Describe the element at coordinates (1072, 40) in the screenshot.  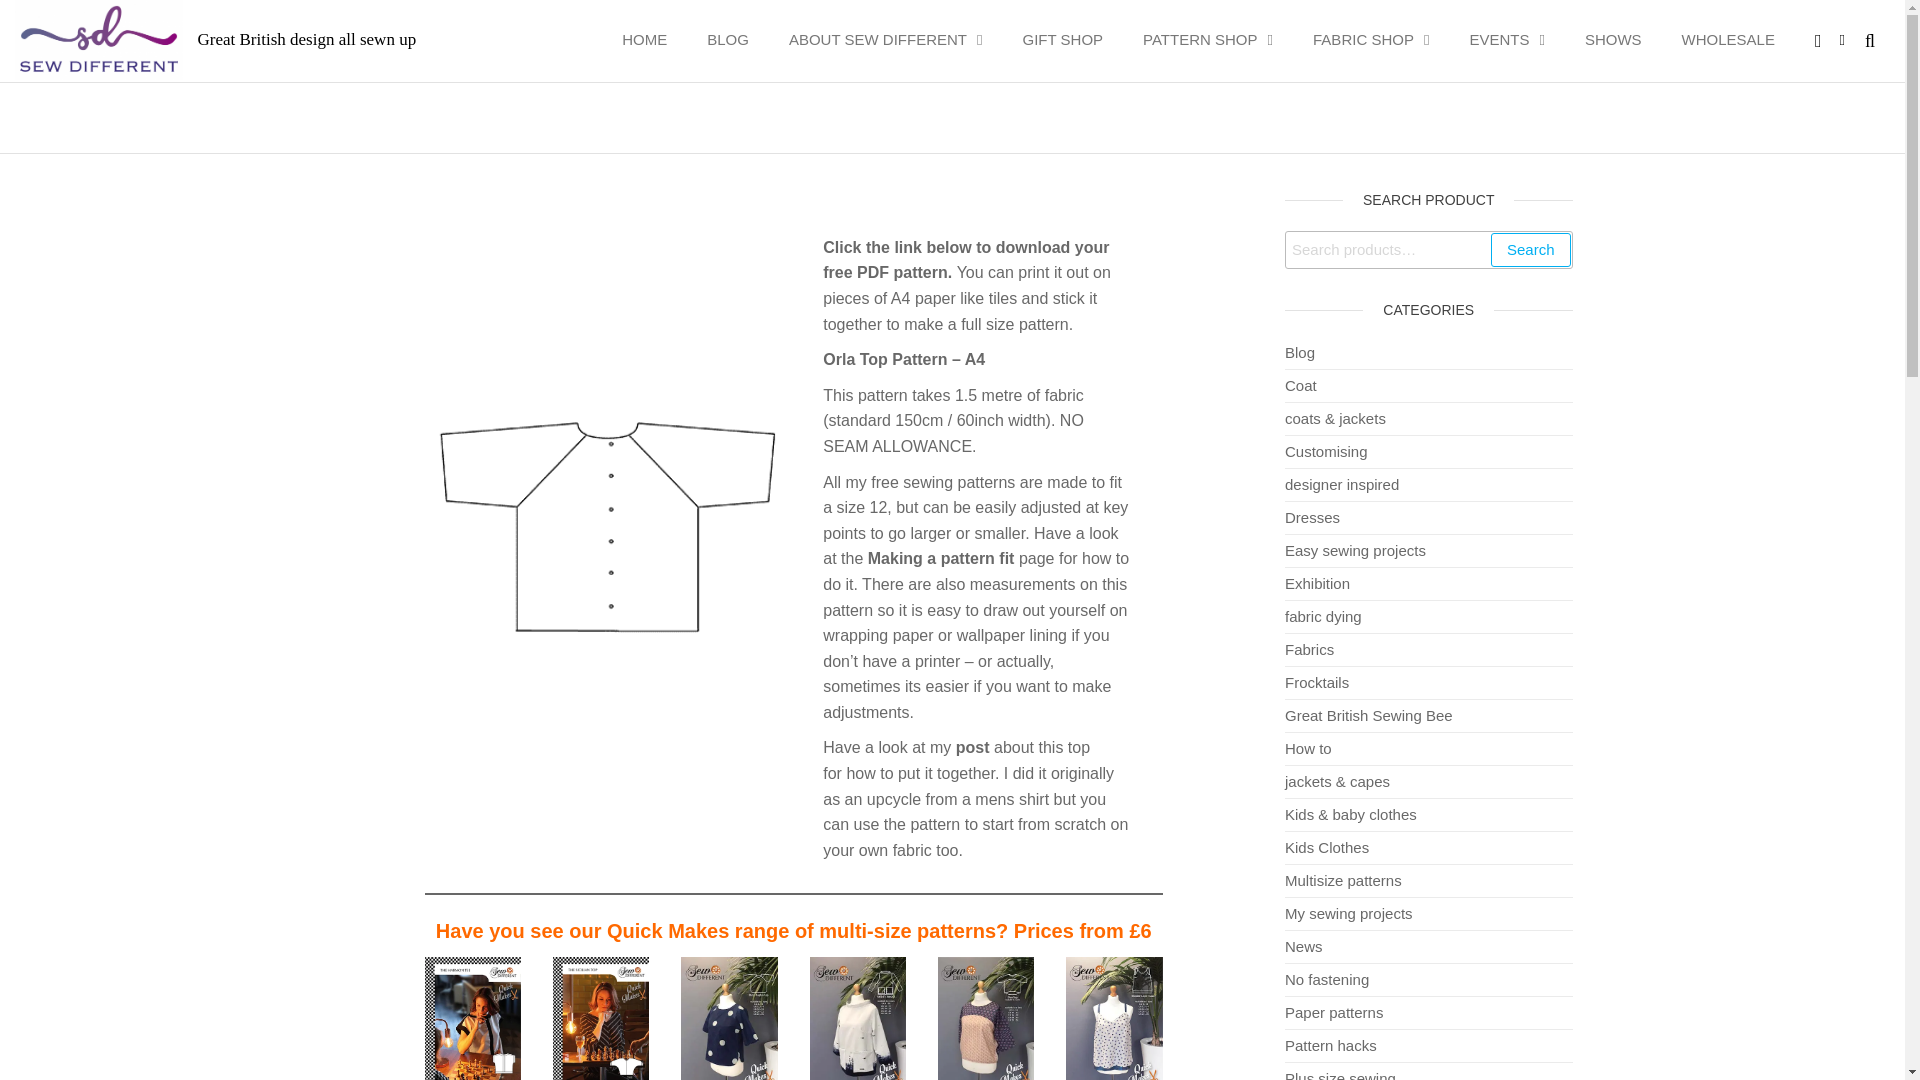
I see `Gift Shop` at that location.